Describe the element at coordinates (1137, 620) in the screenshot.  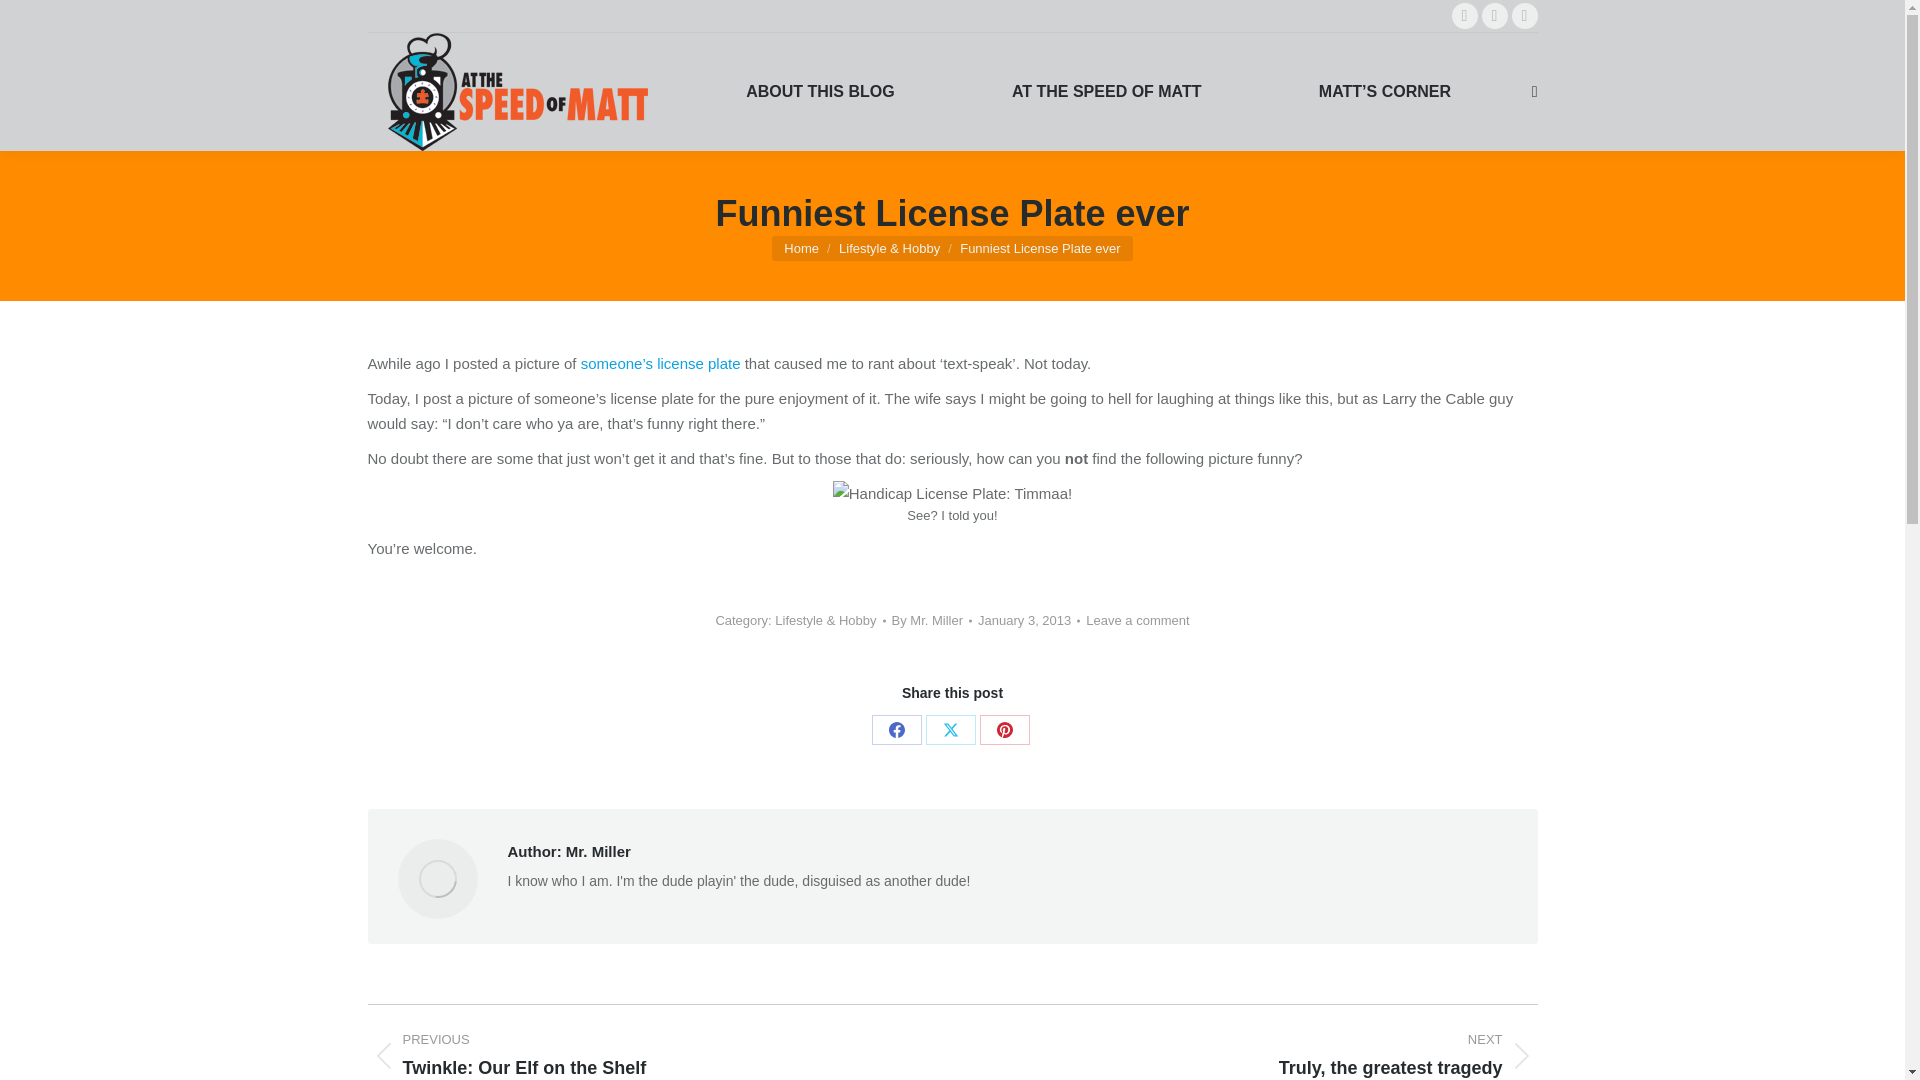
I see `X page opens in new window` at that location.